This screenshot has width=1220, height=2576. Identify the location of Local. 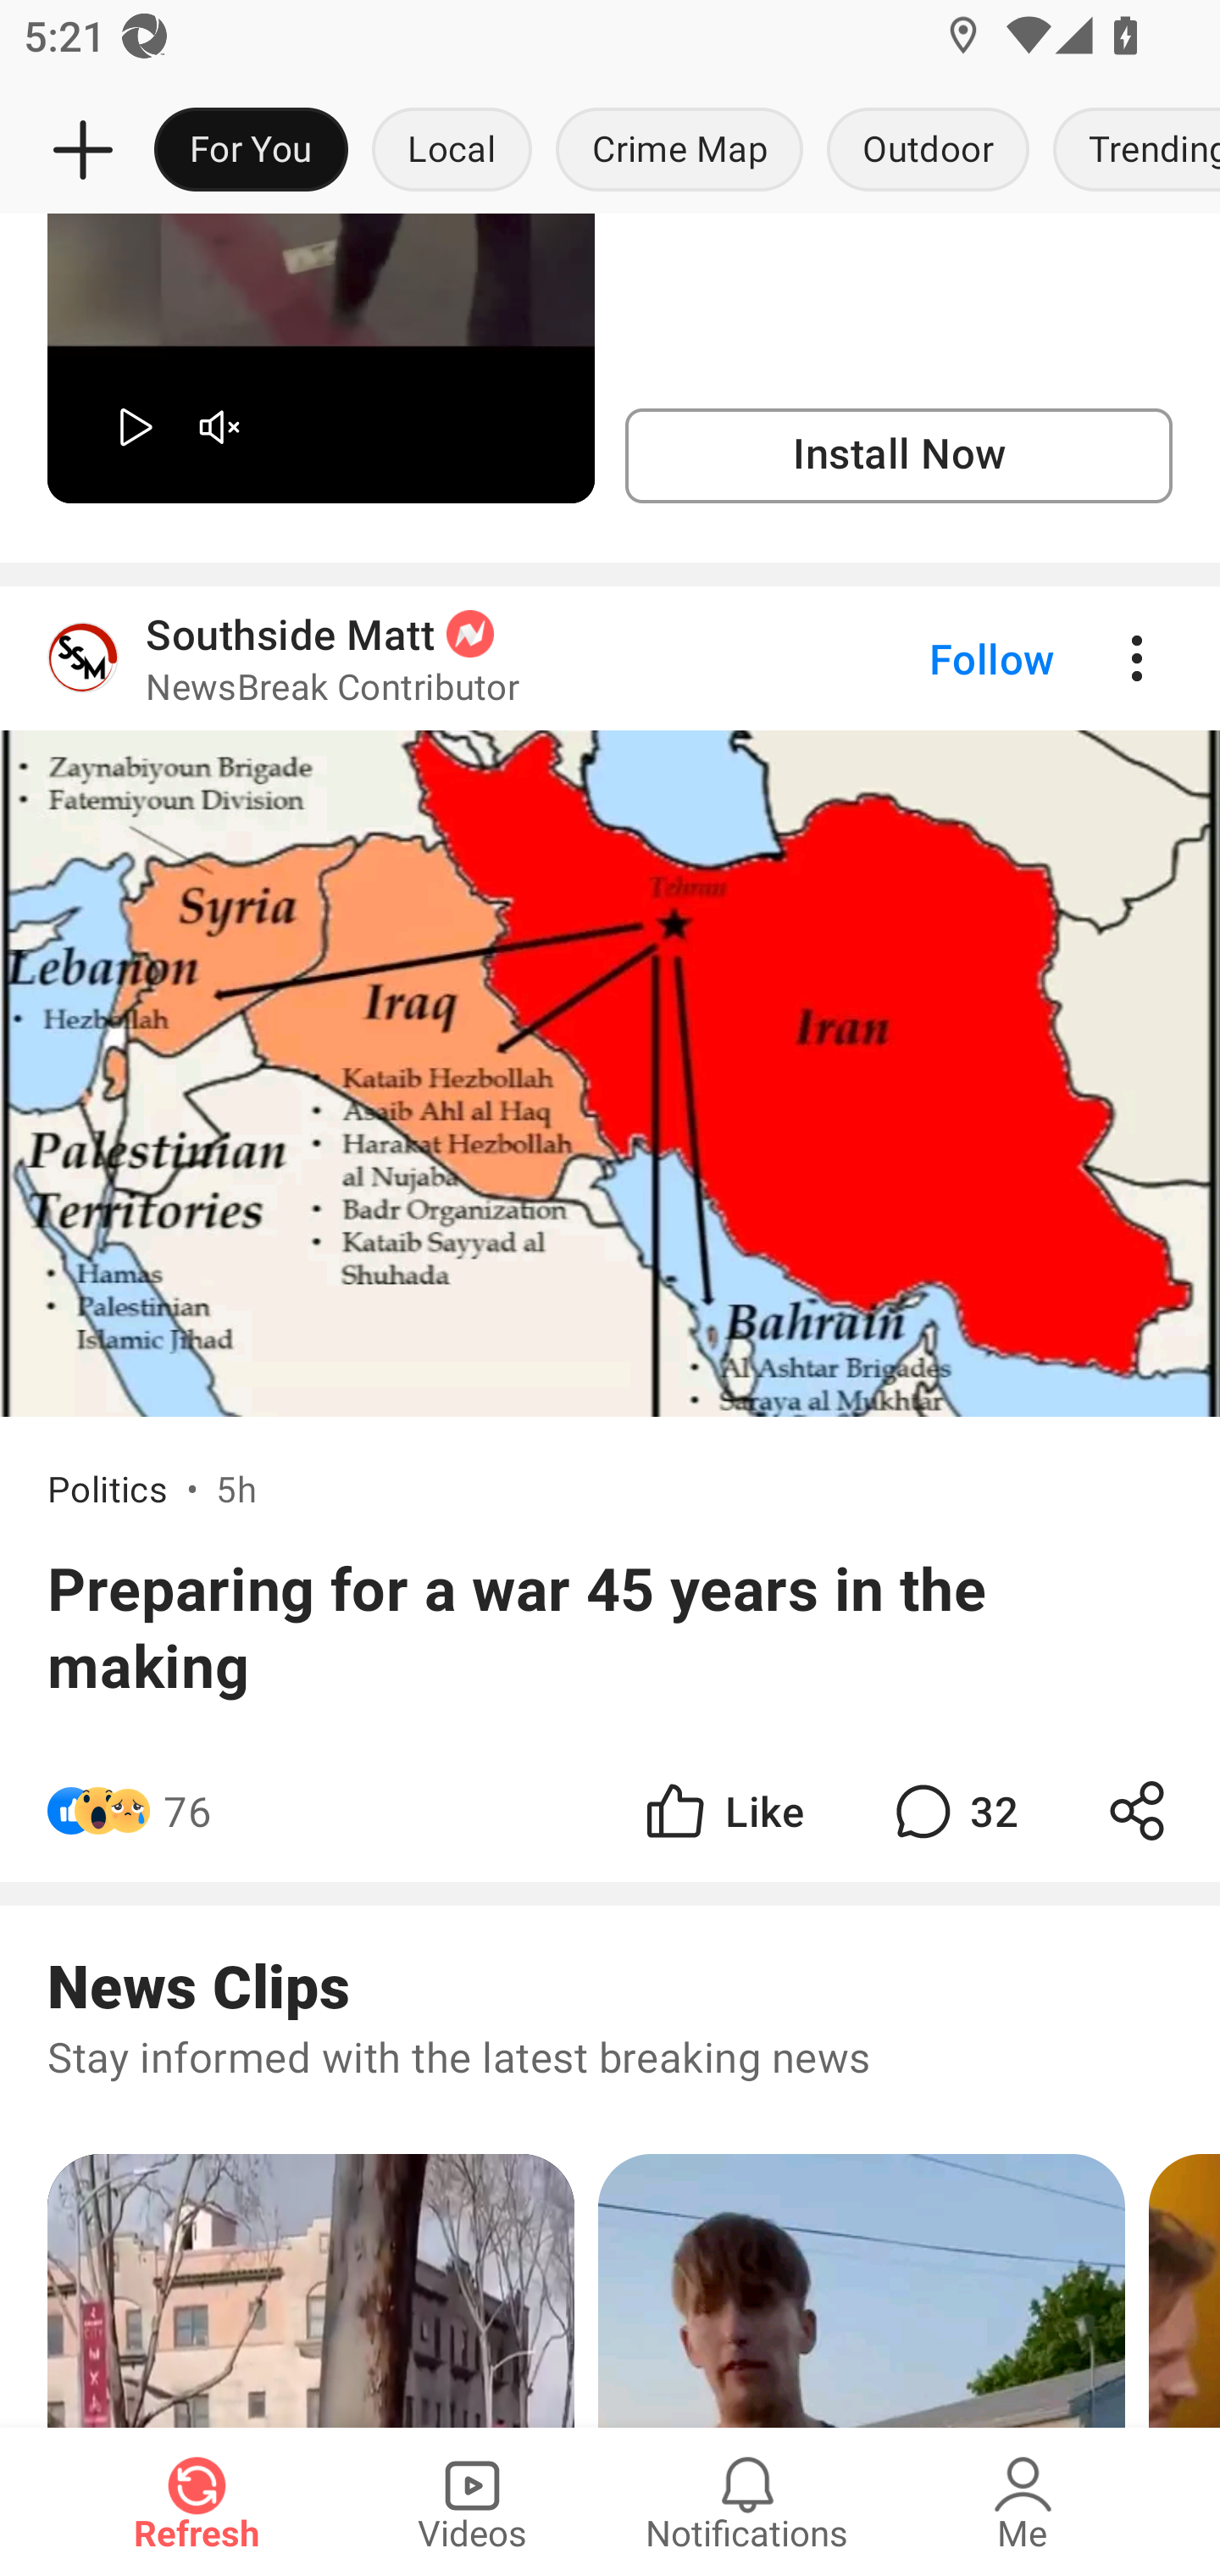
(452, 151).